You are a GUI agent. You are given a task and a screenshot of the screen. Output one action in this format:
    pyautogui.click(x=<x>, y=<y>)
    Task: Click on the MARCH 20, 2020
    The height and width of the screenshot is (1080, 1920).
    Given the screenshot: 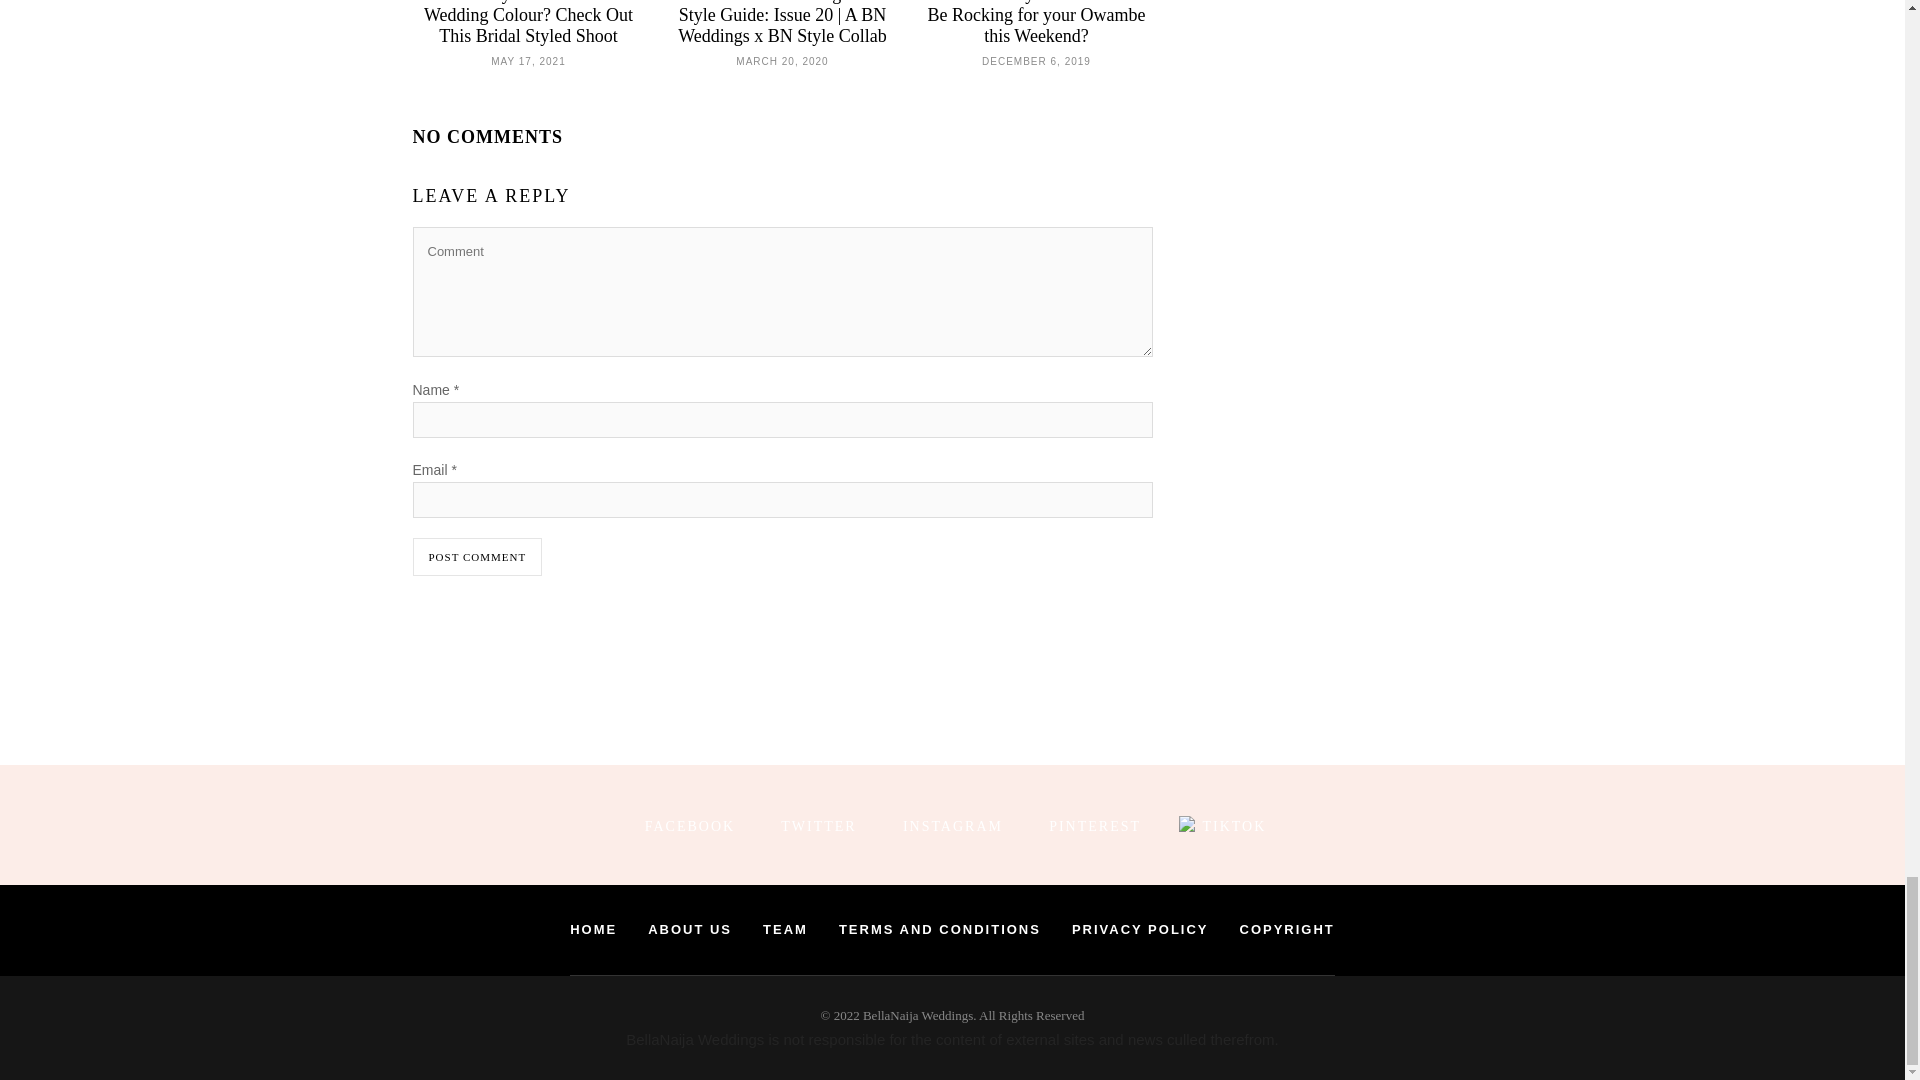 What is the action you would take?
    pyautogui.click(x=781, y=59)
    